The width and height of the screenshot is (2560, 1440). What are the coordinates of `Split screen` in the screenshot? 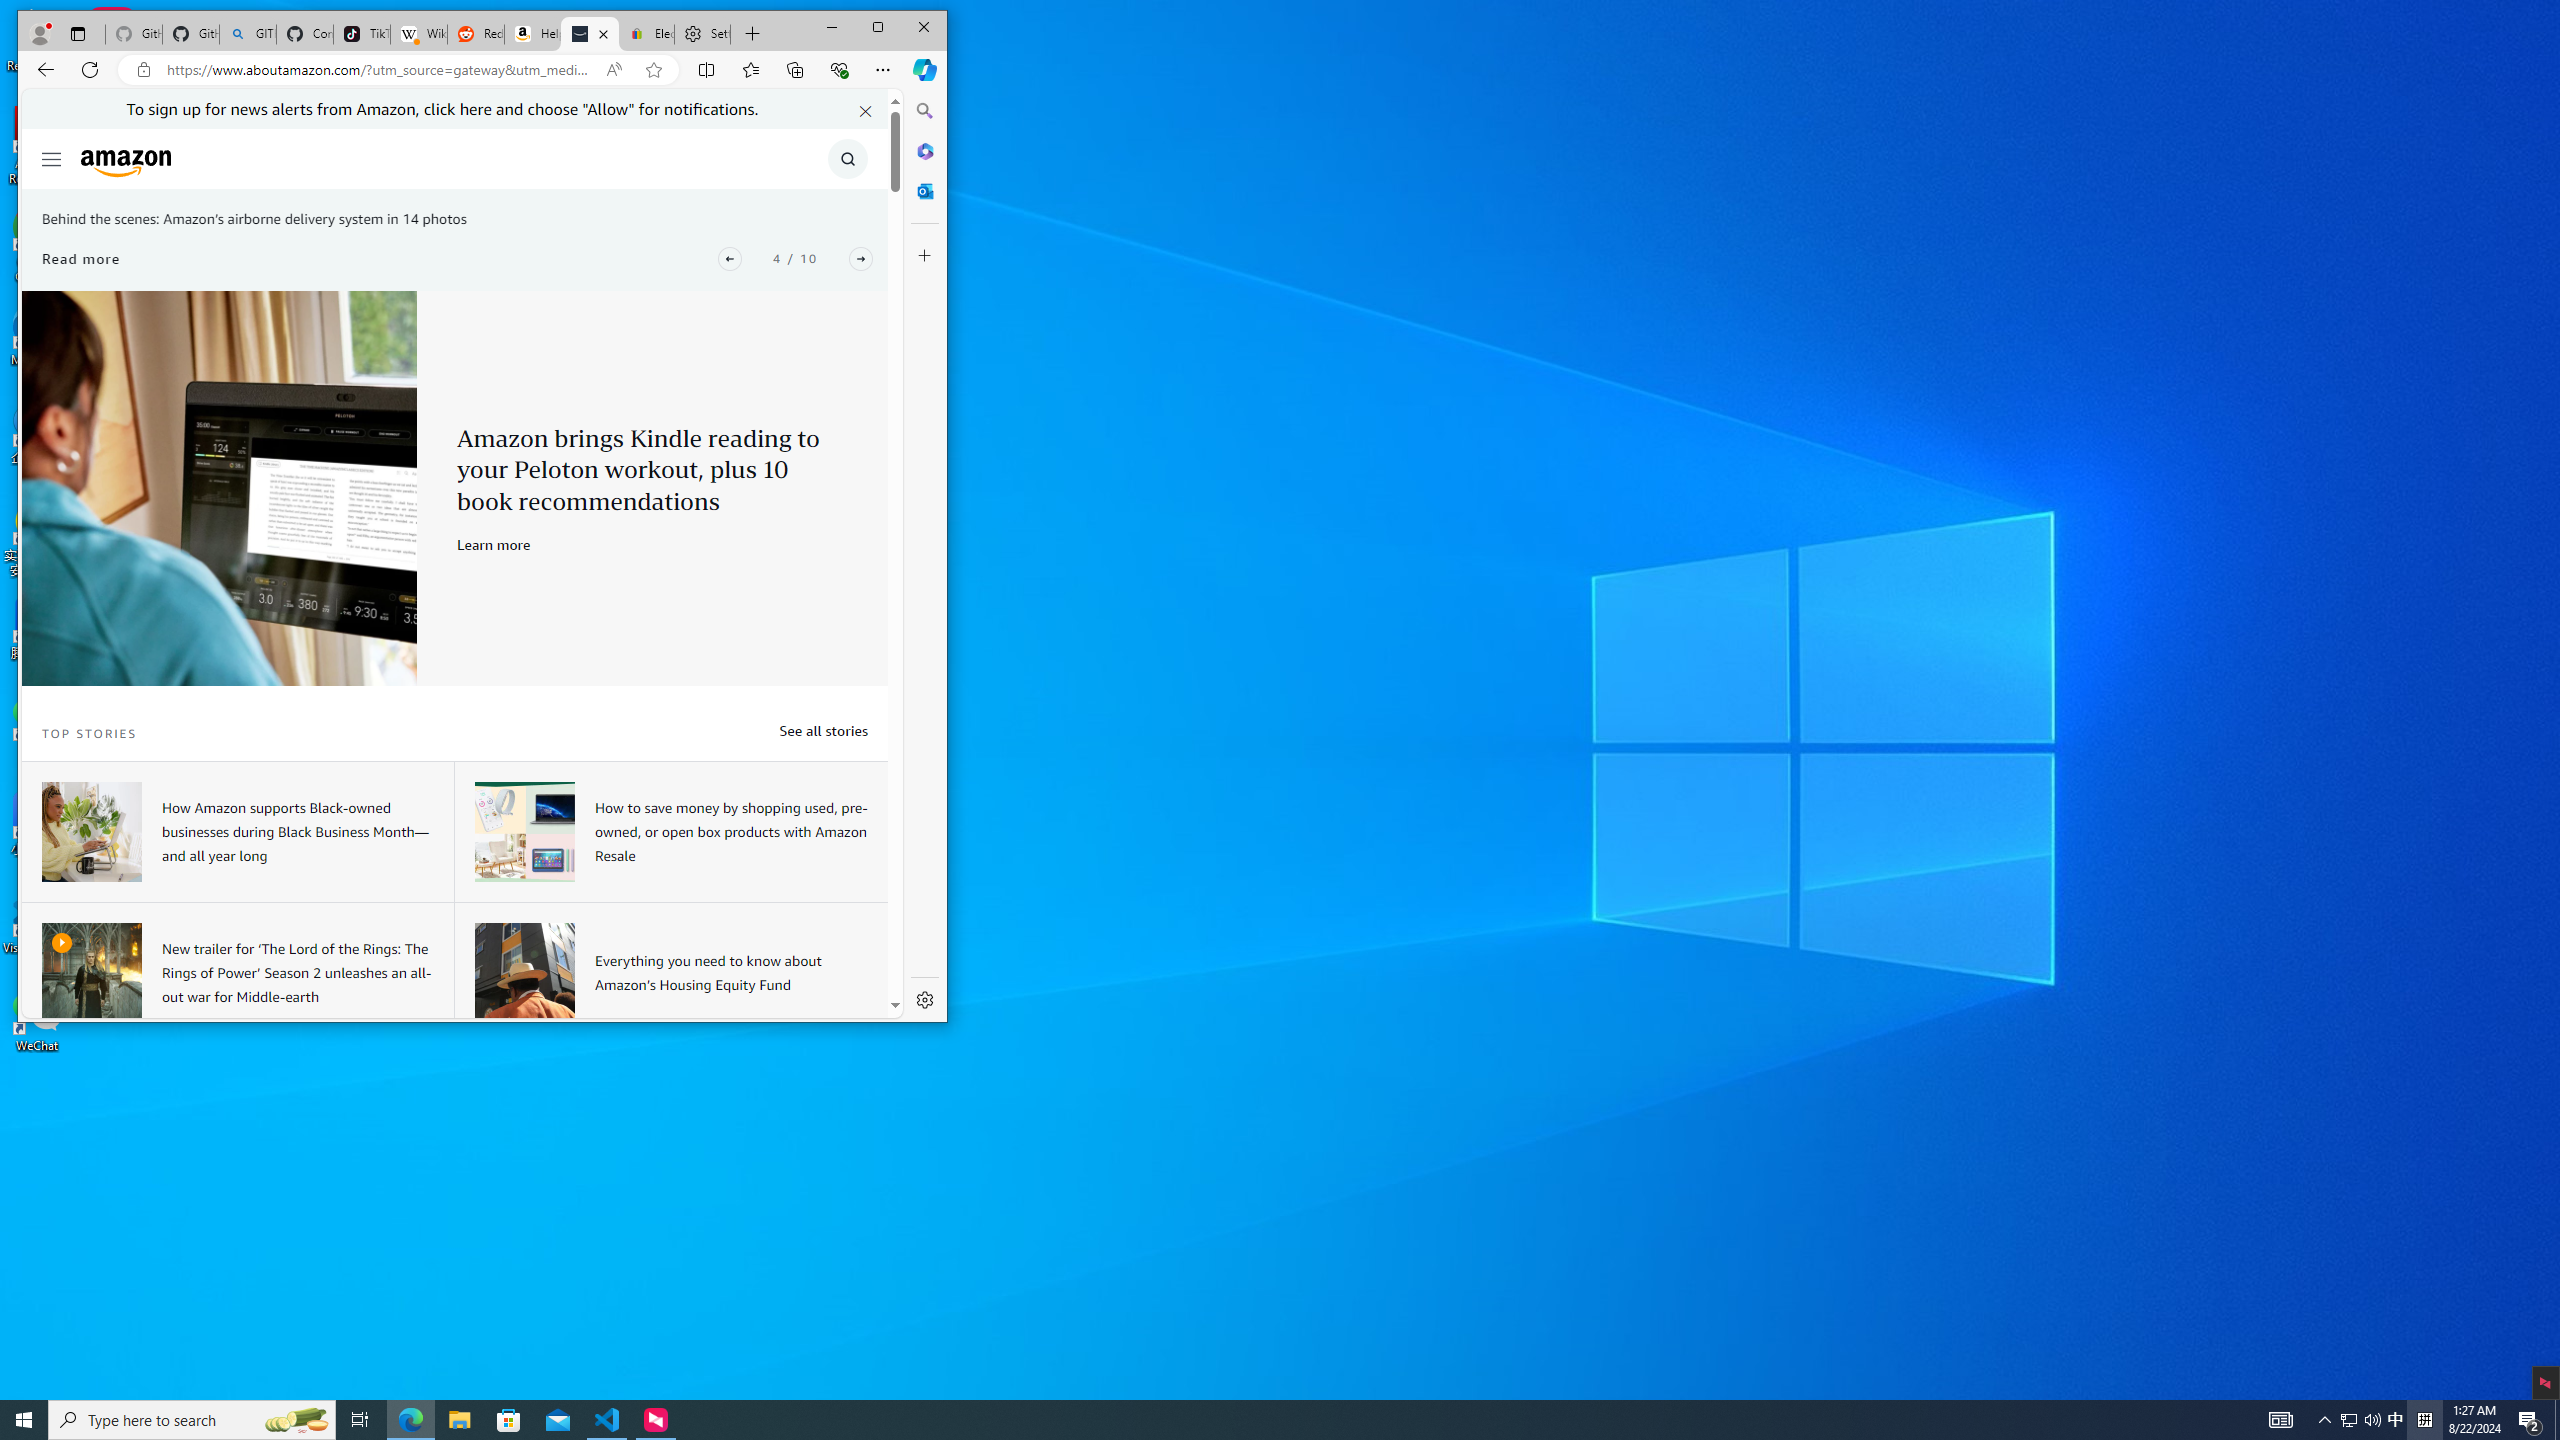 It's located at (702, 34).